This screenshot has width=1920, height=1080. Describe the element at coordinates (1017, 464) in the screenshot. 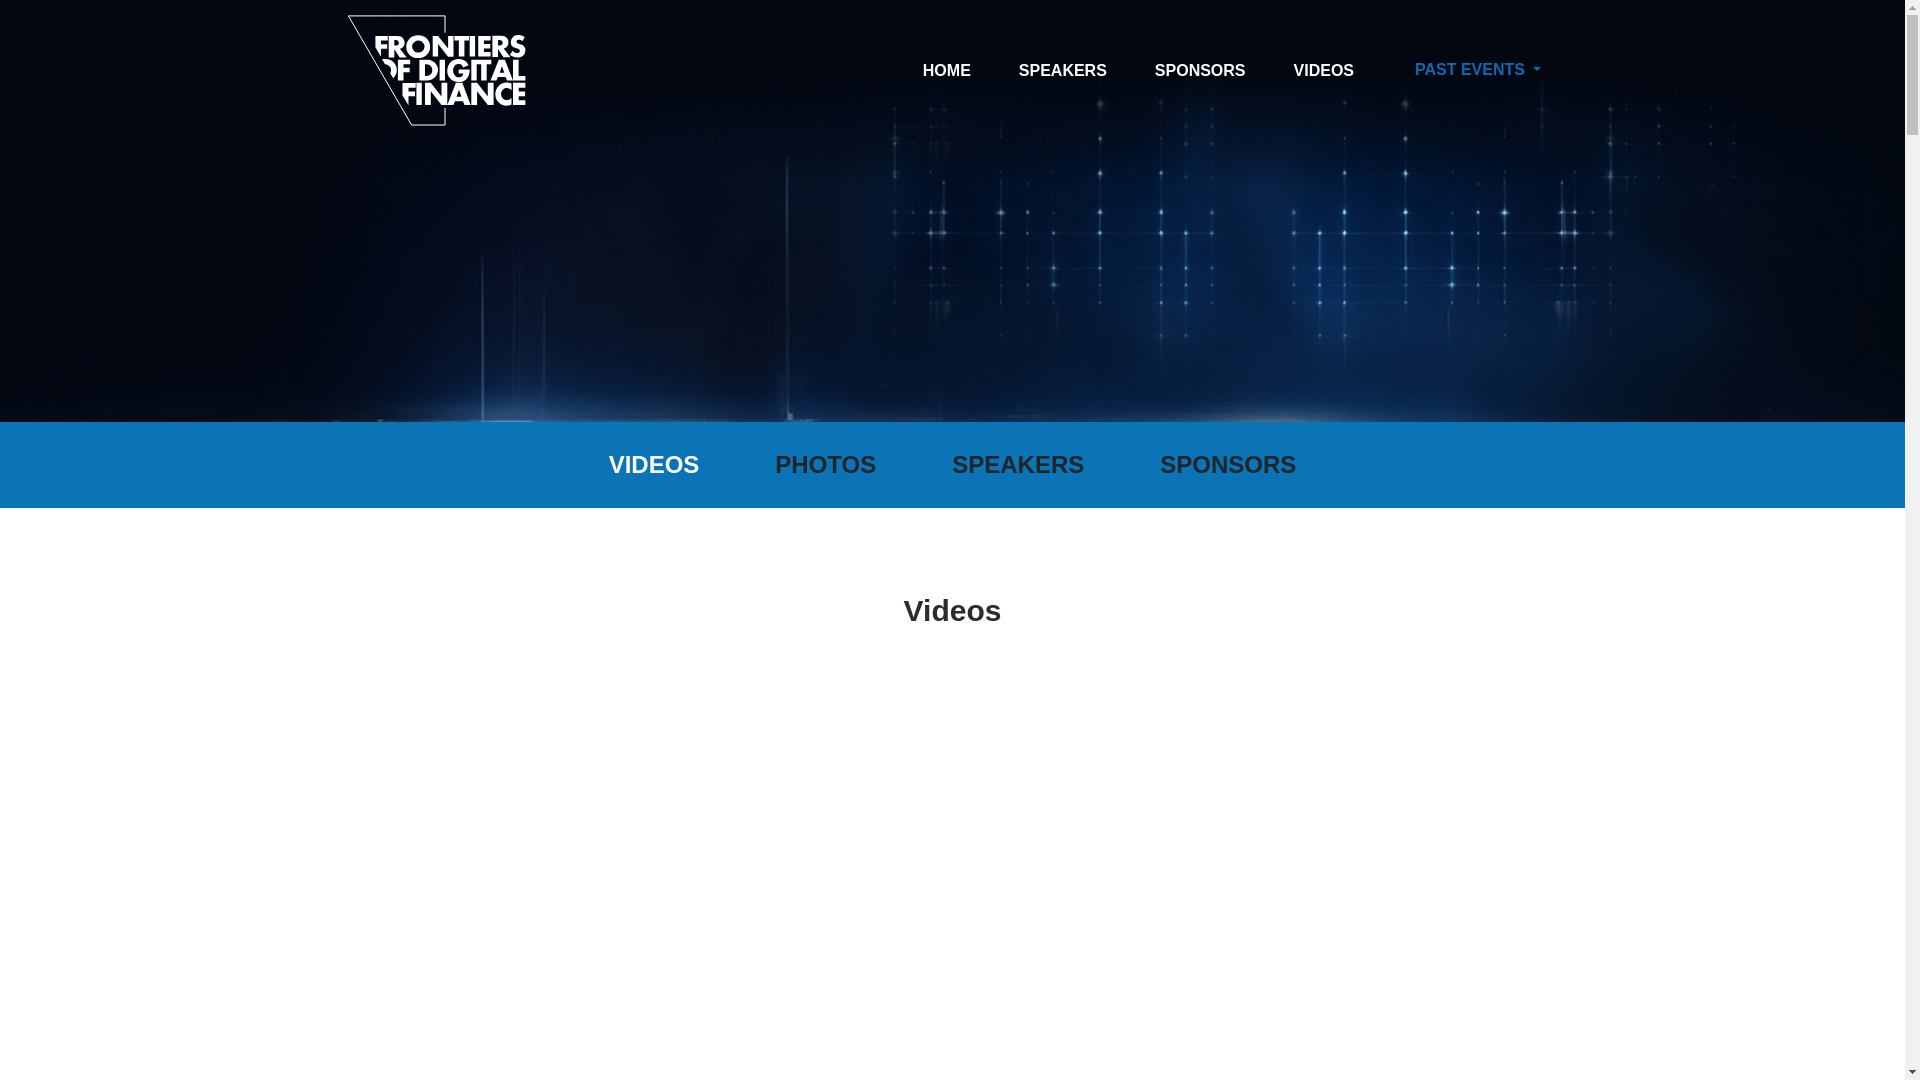

I see `SPEAKERS` at that location.